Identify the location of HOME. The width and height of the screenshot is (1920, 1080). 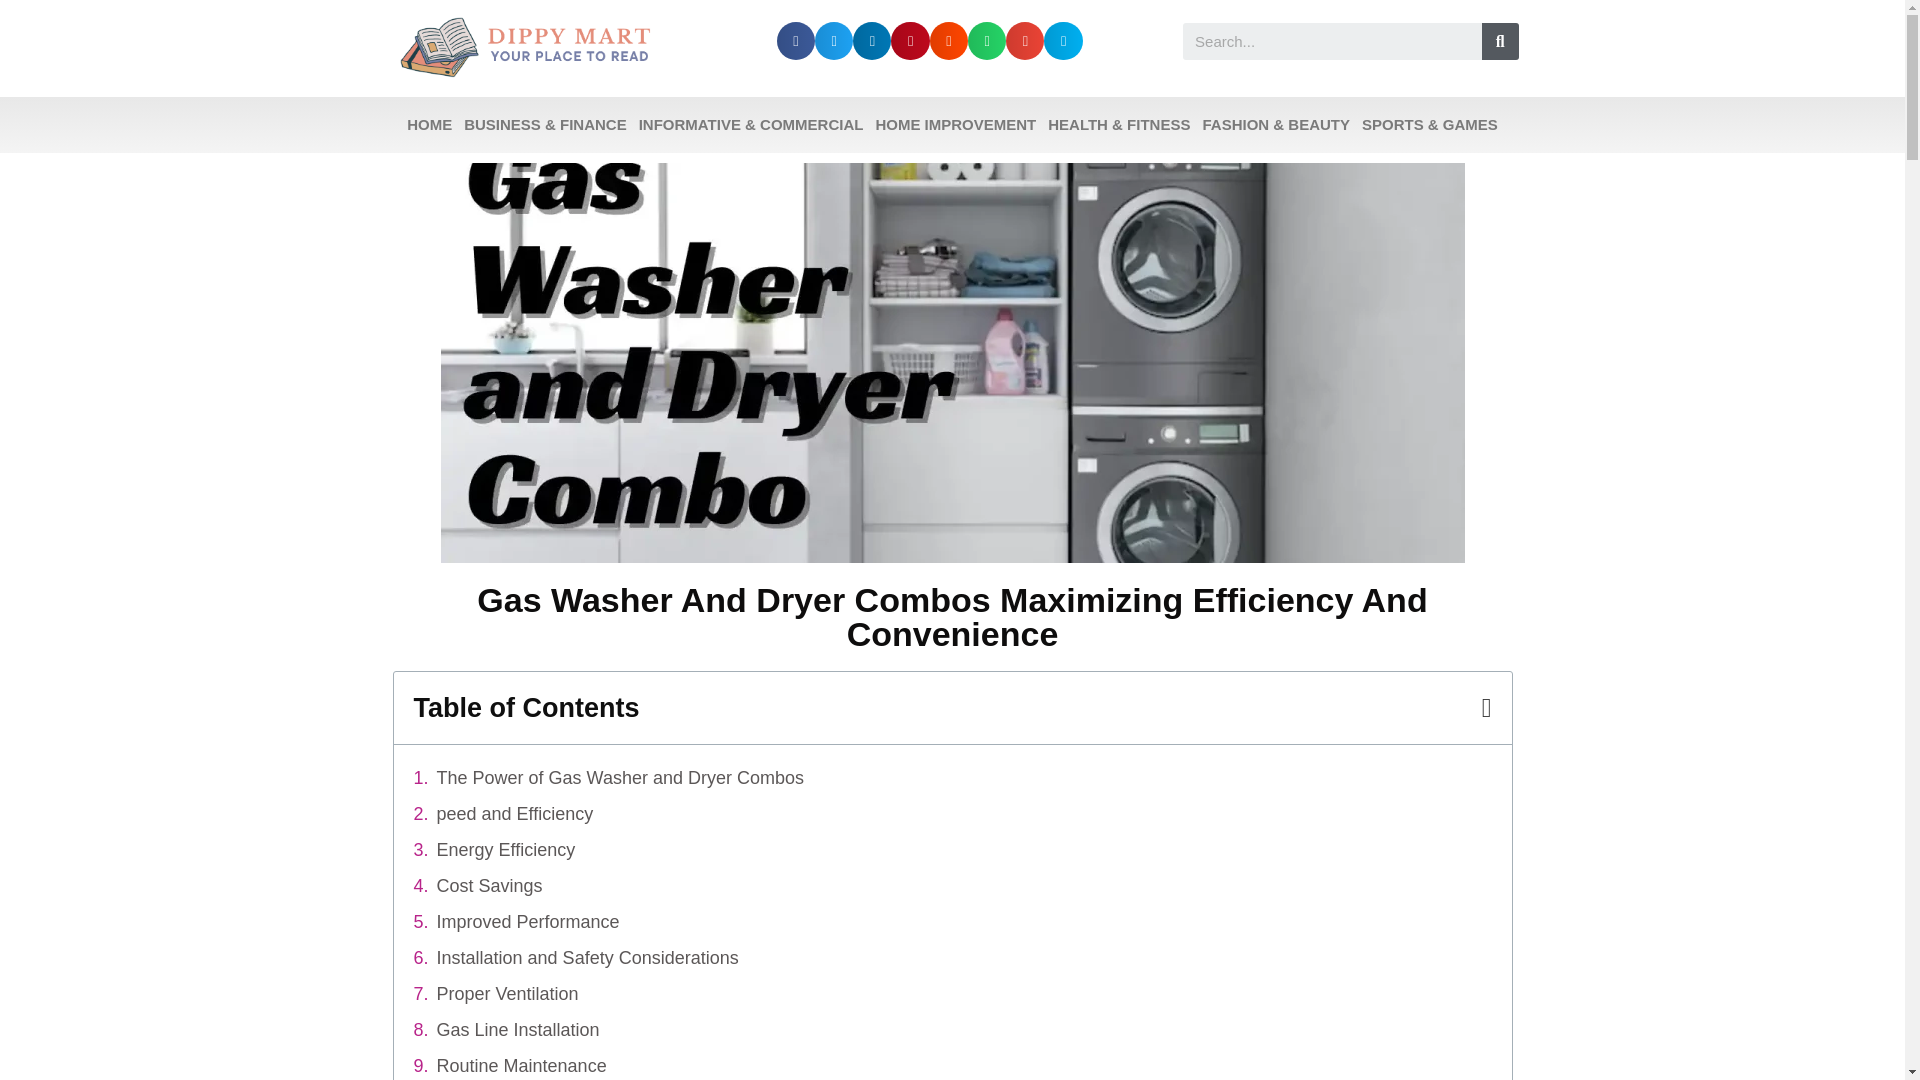
(430, 125).